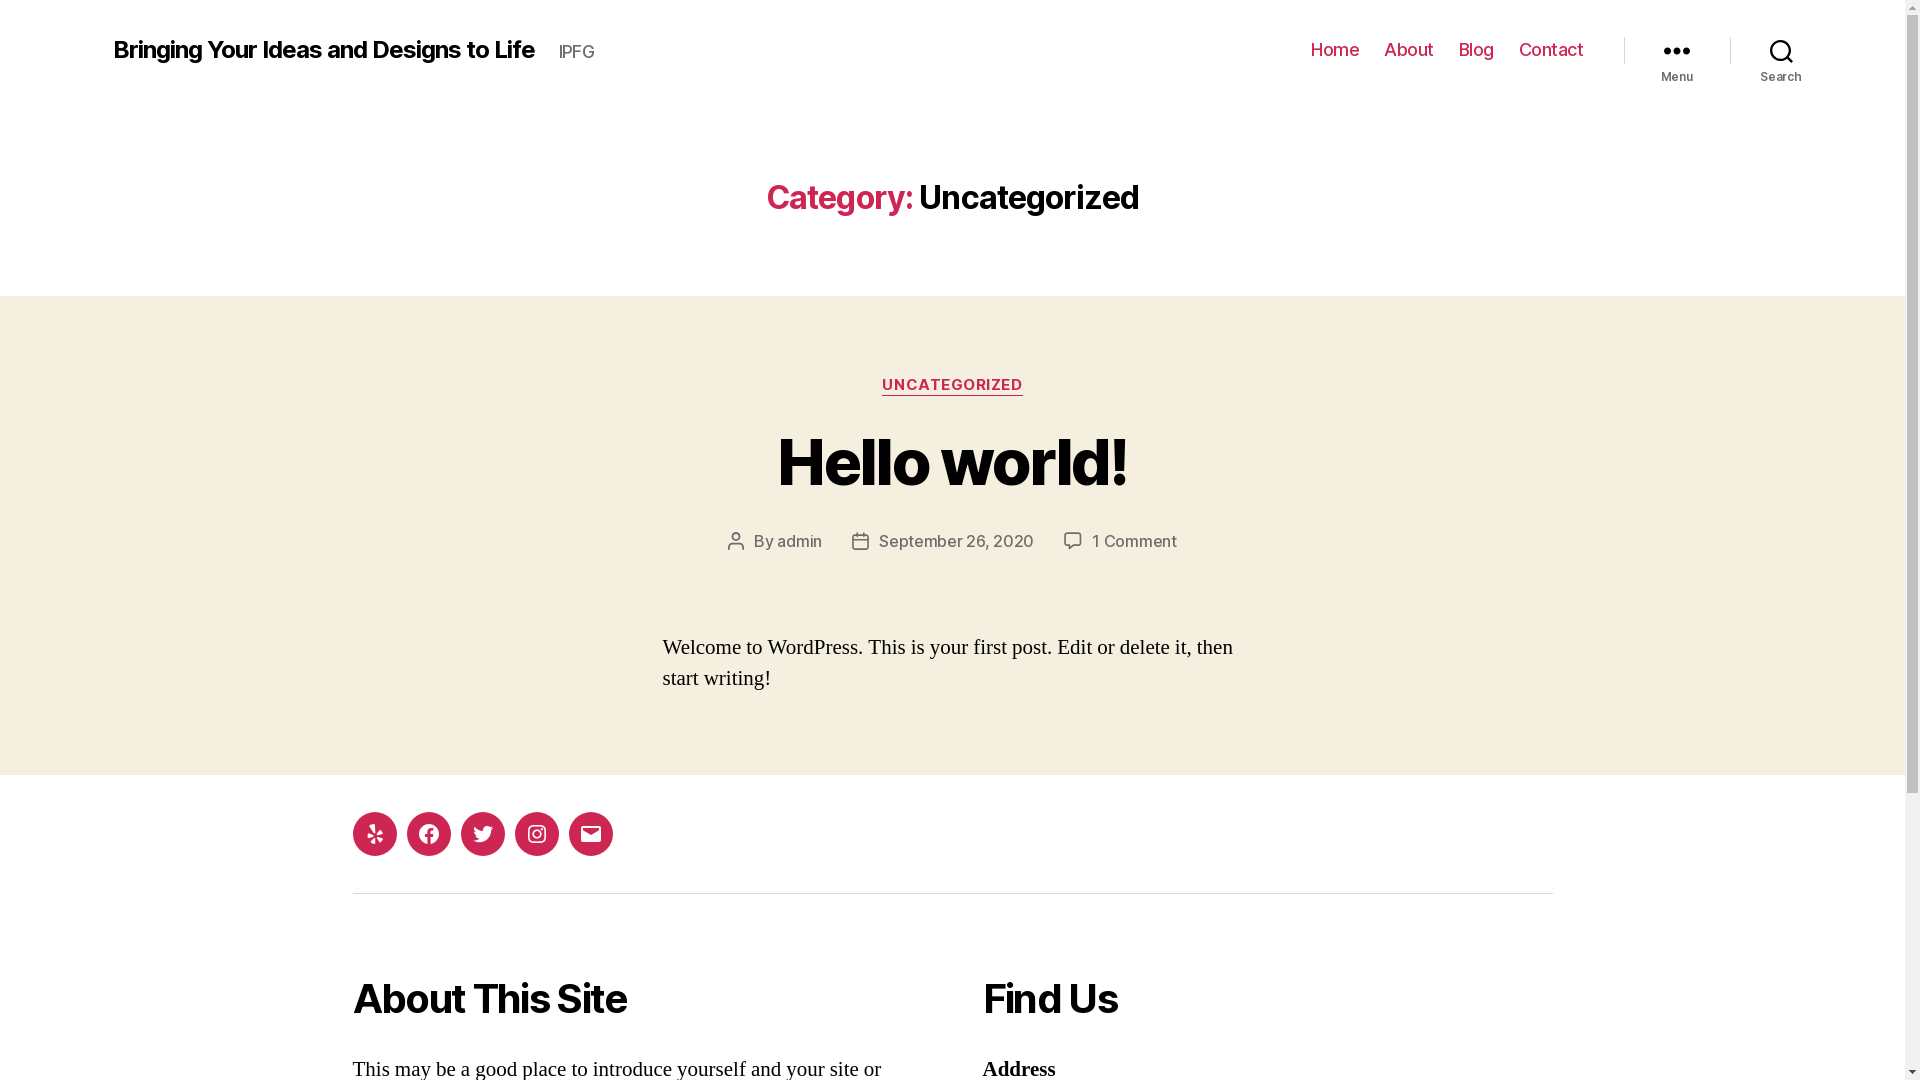 This screenshot has width=1920, height=1080. What do you see at coordinates (482, 834) in the screenshot?
I see `Twitter` at bounding box center [482, 834].